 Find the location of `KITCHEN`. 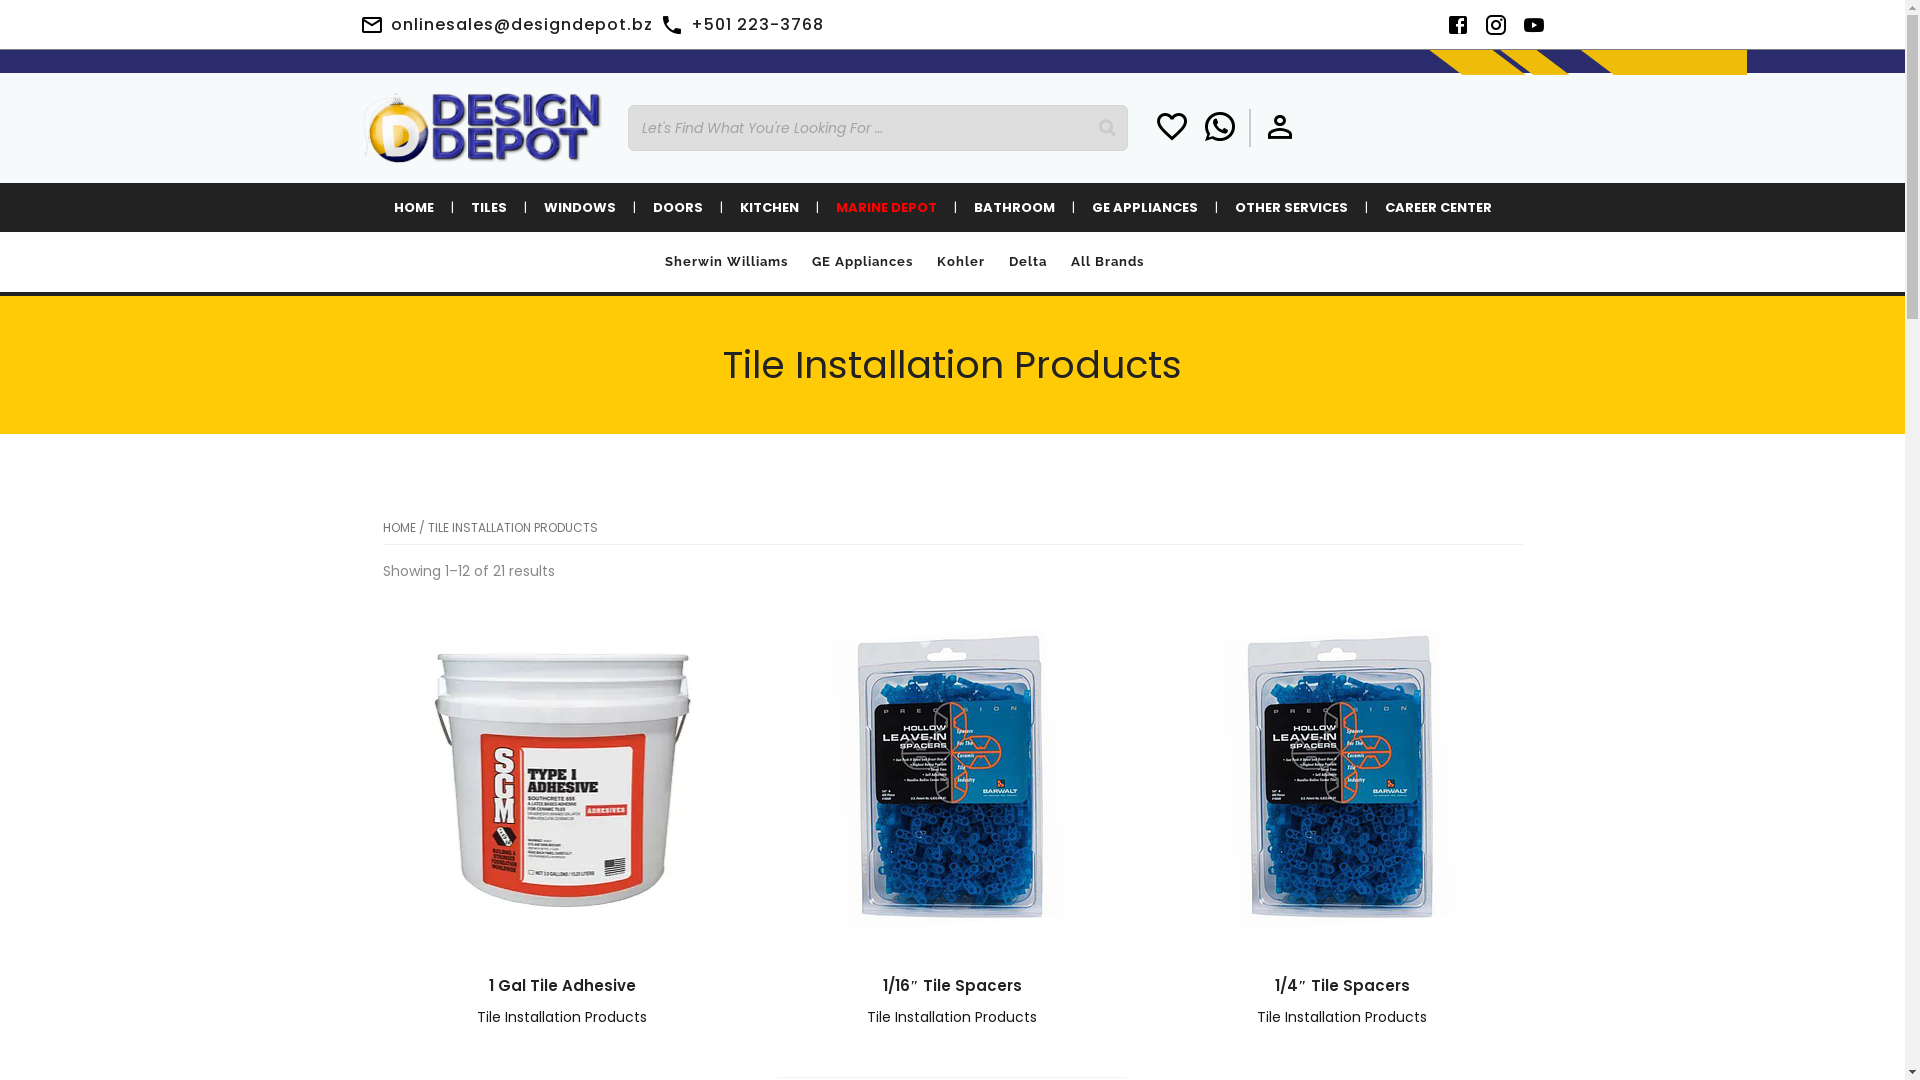

KITCHEN is located at coordinates (768, 208).